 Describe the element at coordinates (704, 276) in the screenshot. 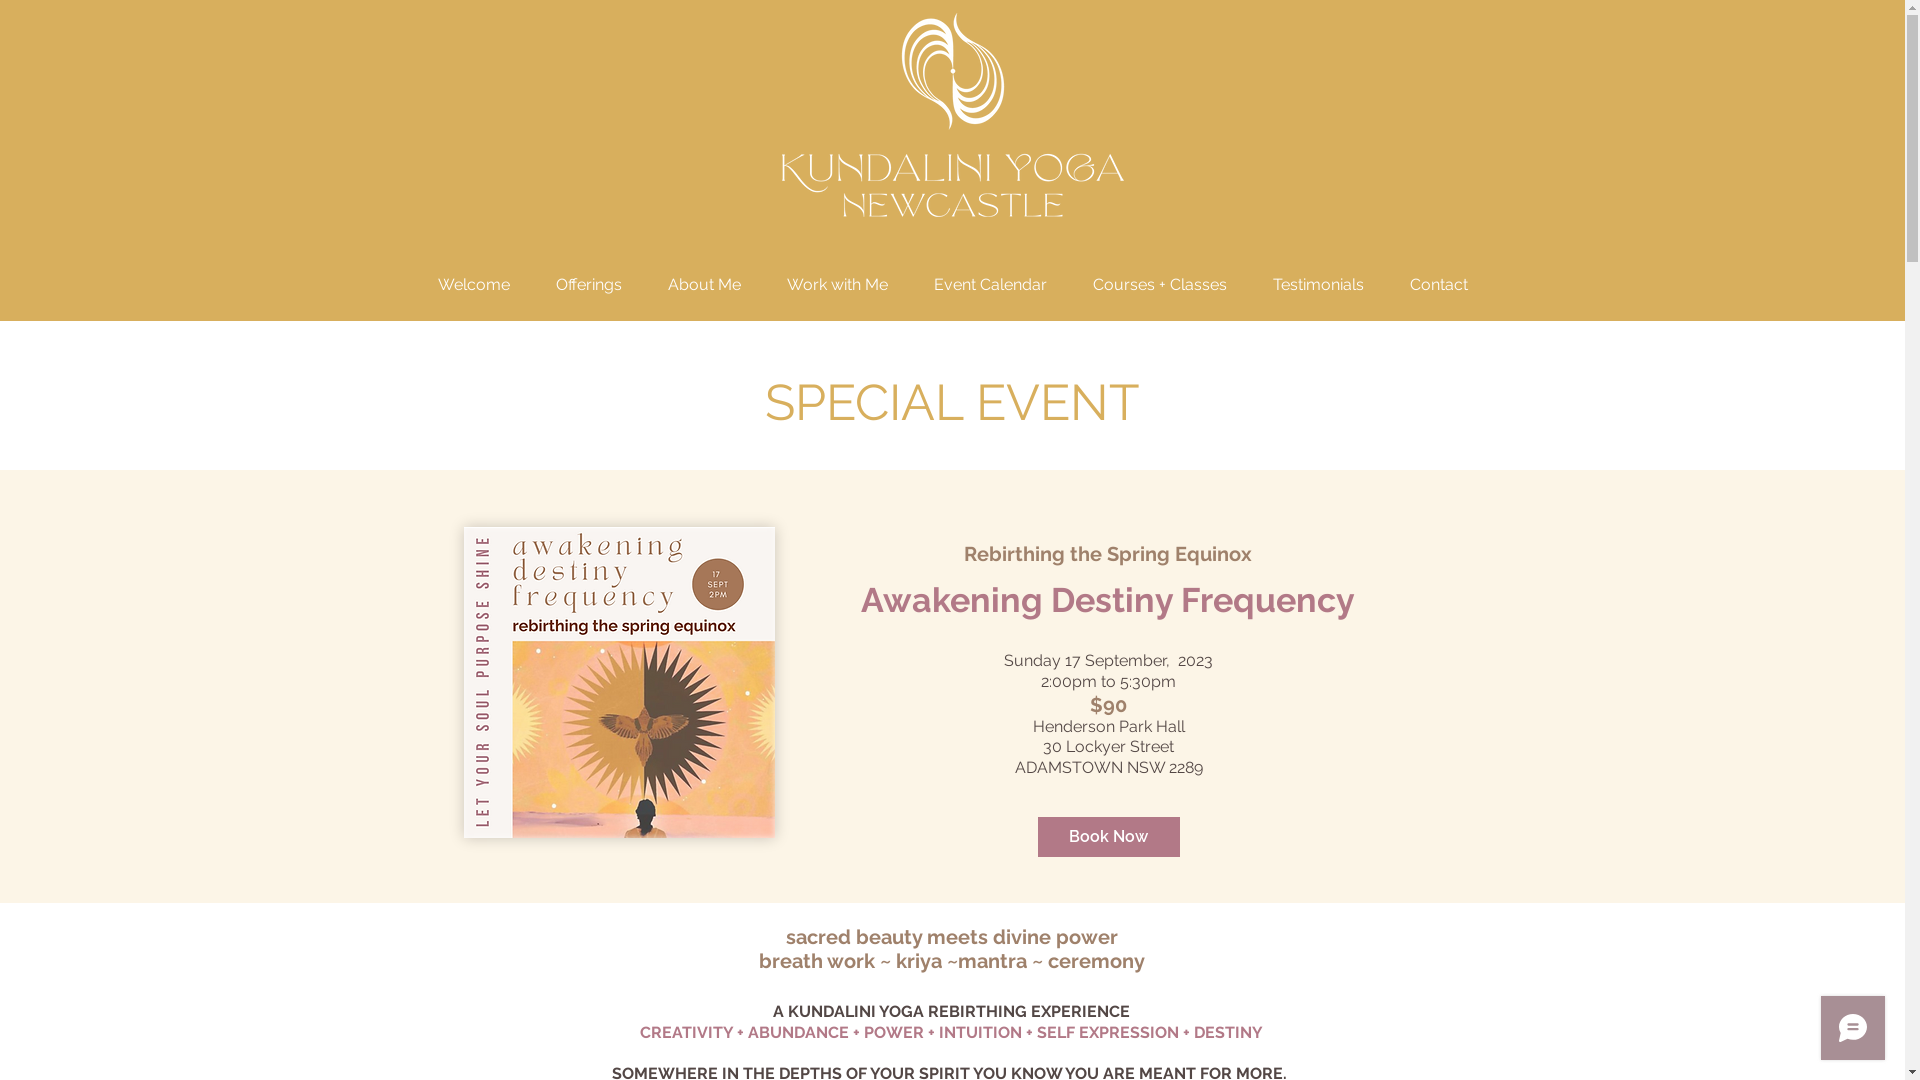

I see `About Me` at that location.